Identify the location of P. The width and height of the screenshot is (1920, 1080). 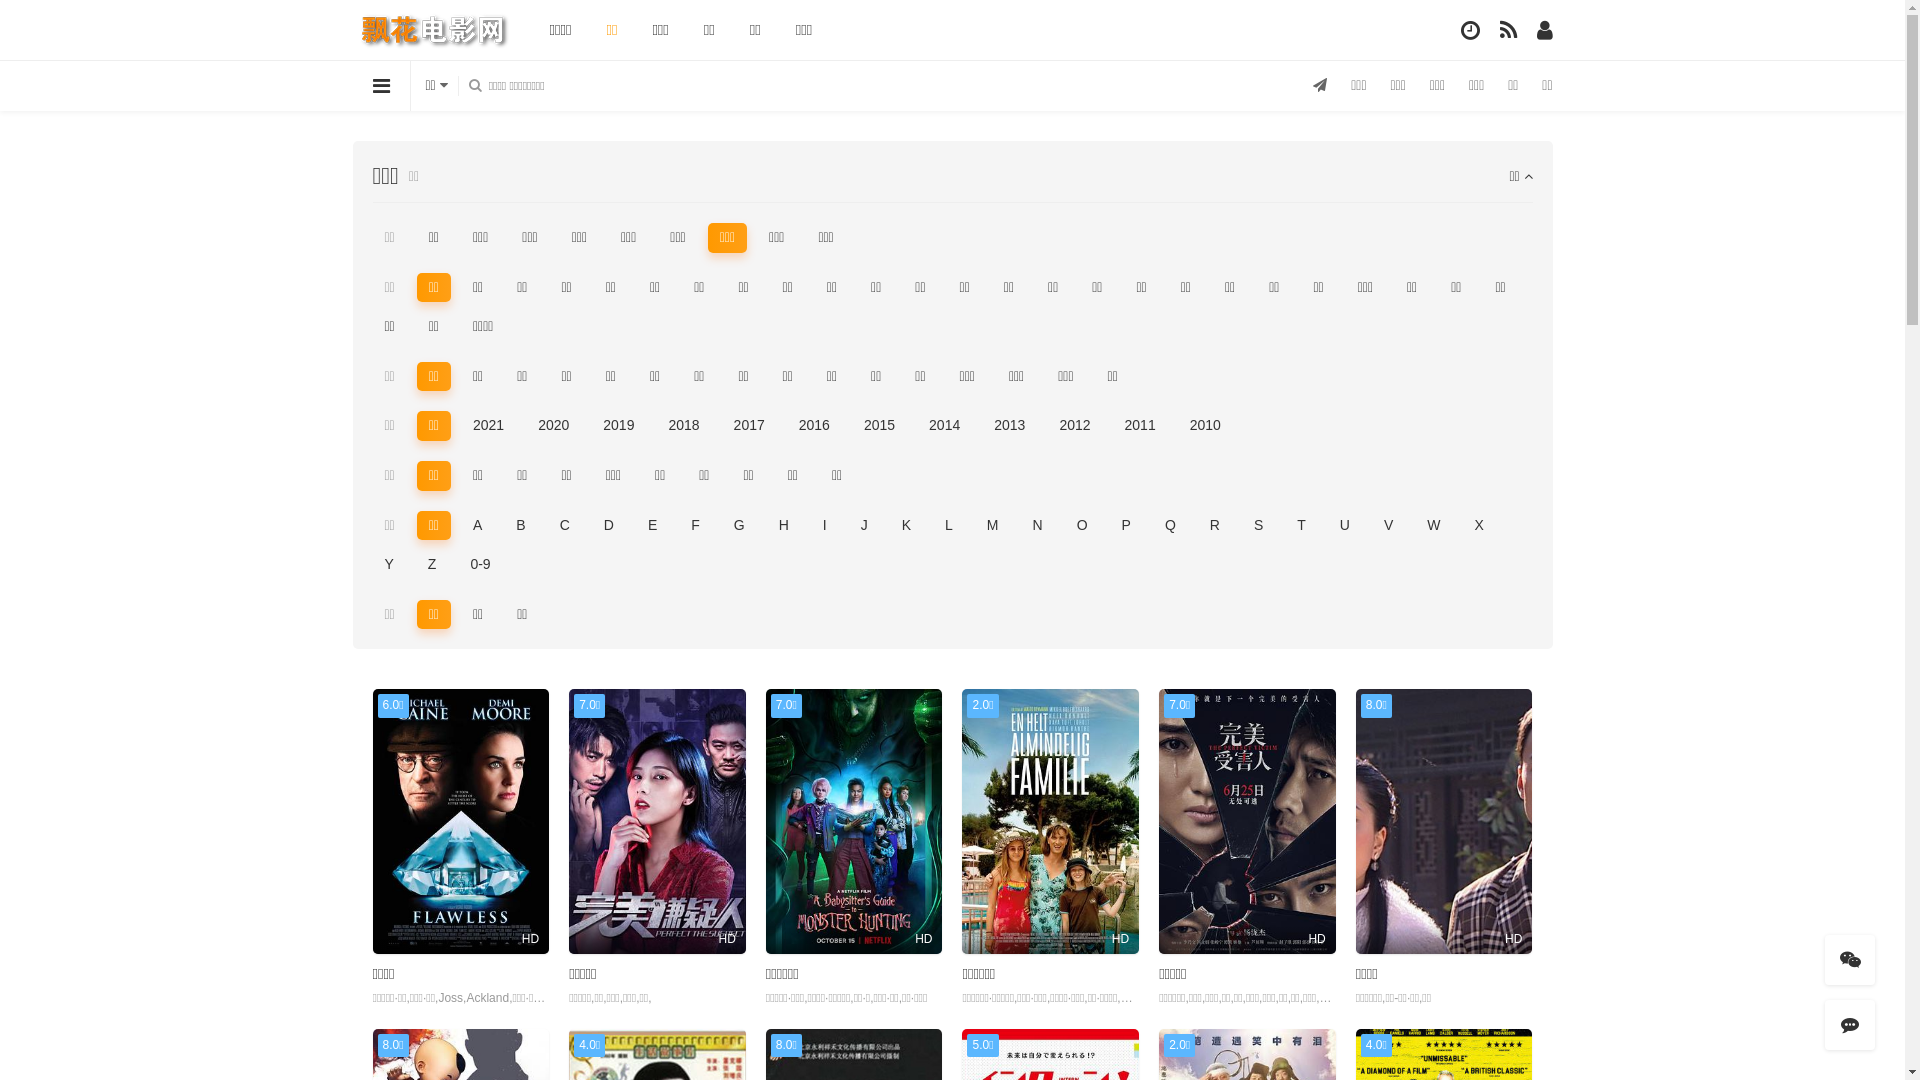
(1126, 526).